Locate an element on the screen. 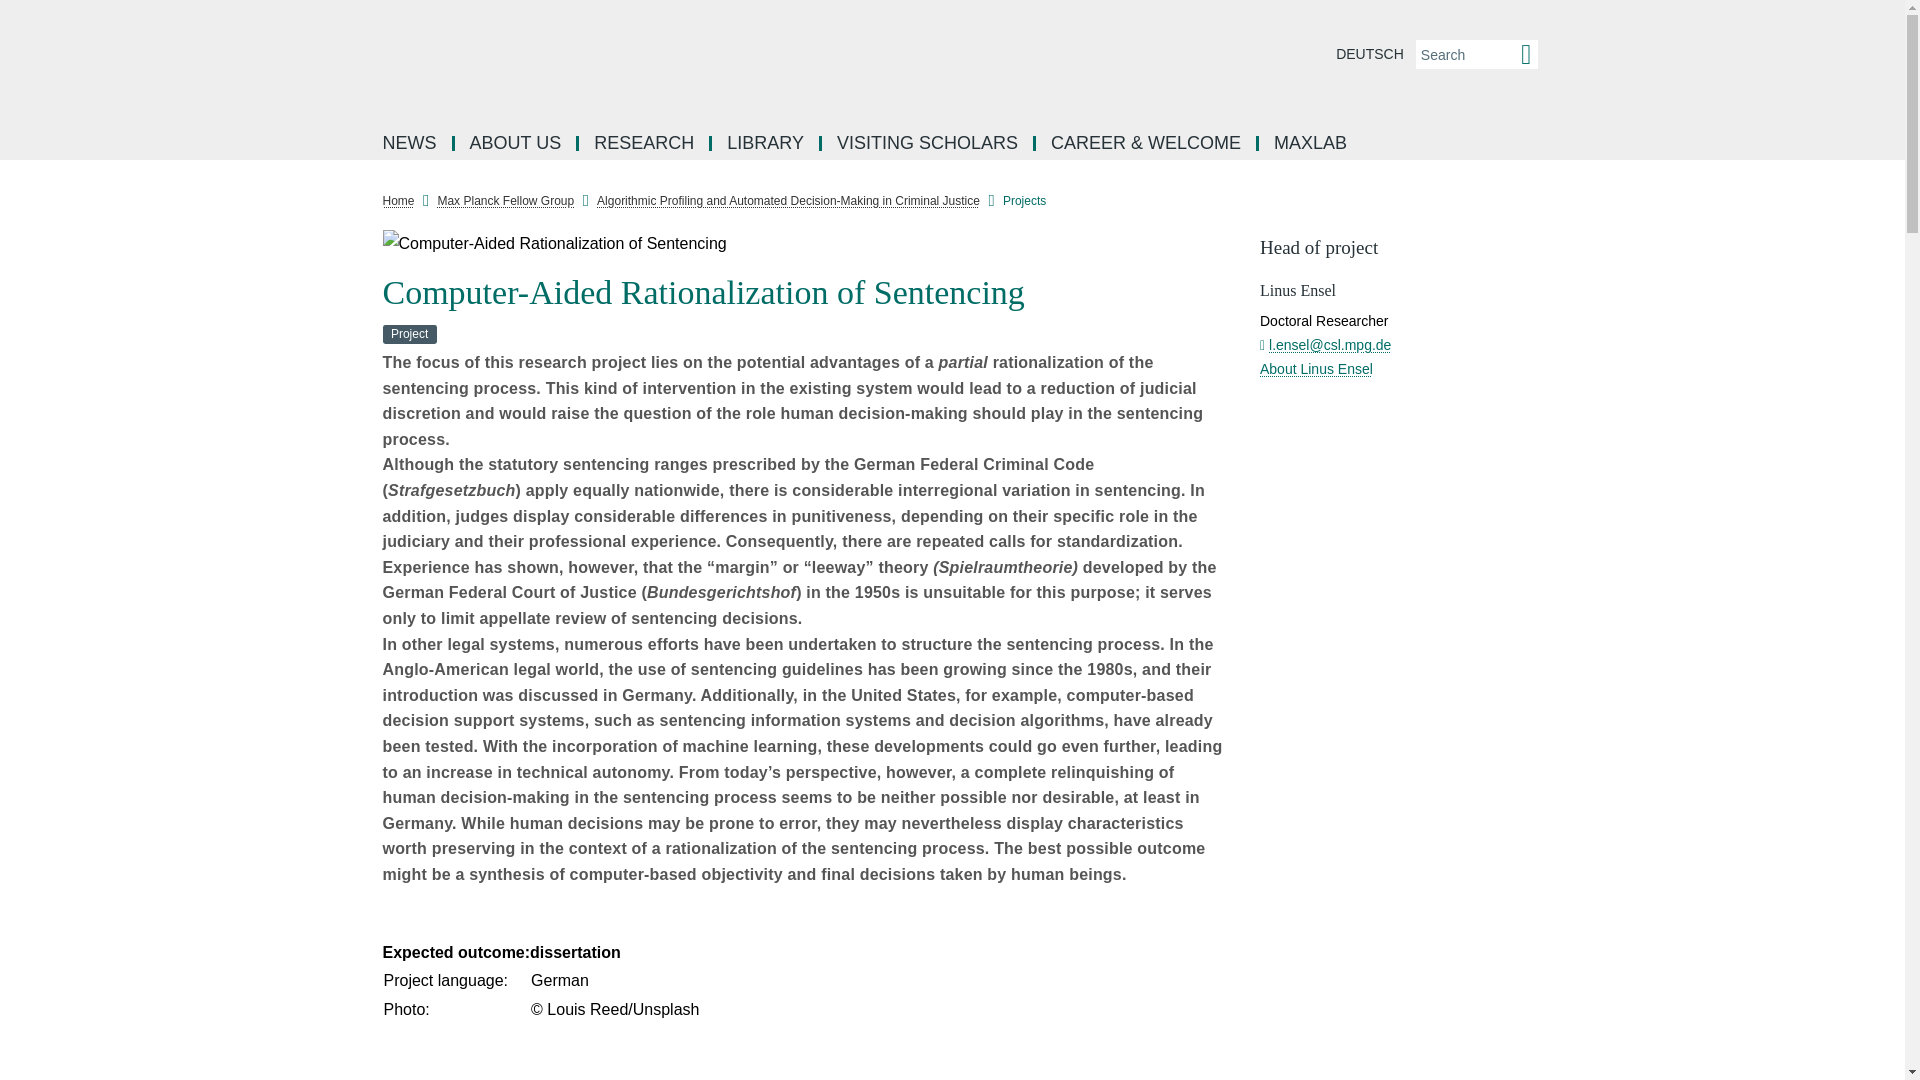 This screenshot has height=1080, width=1920. RESEARCH is located at coordinates (646, 144).